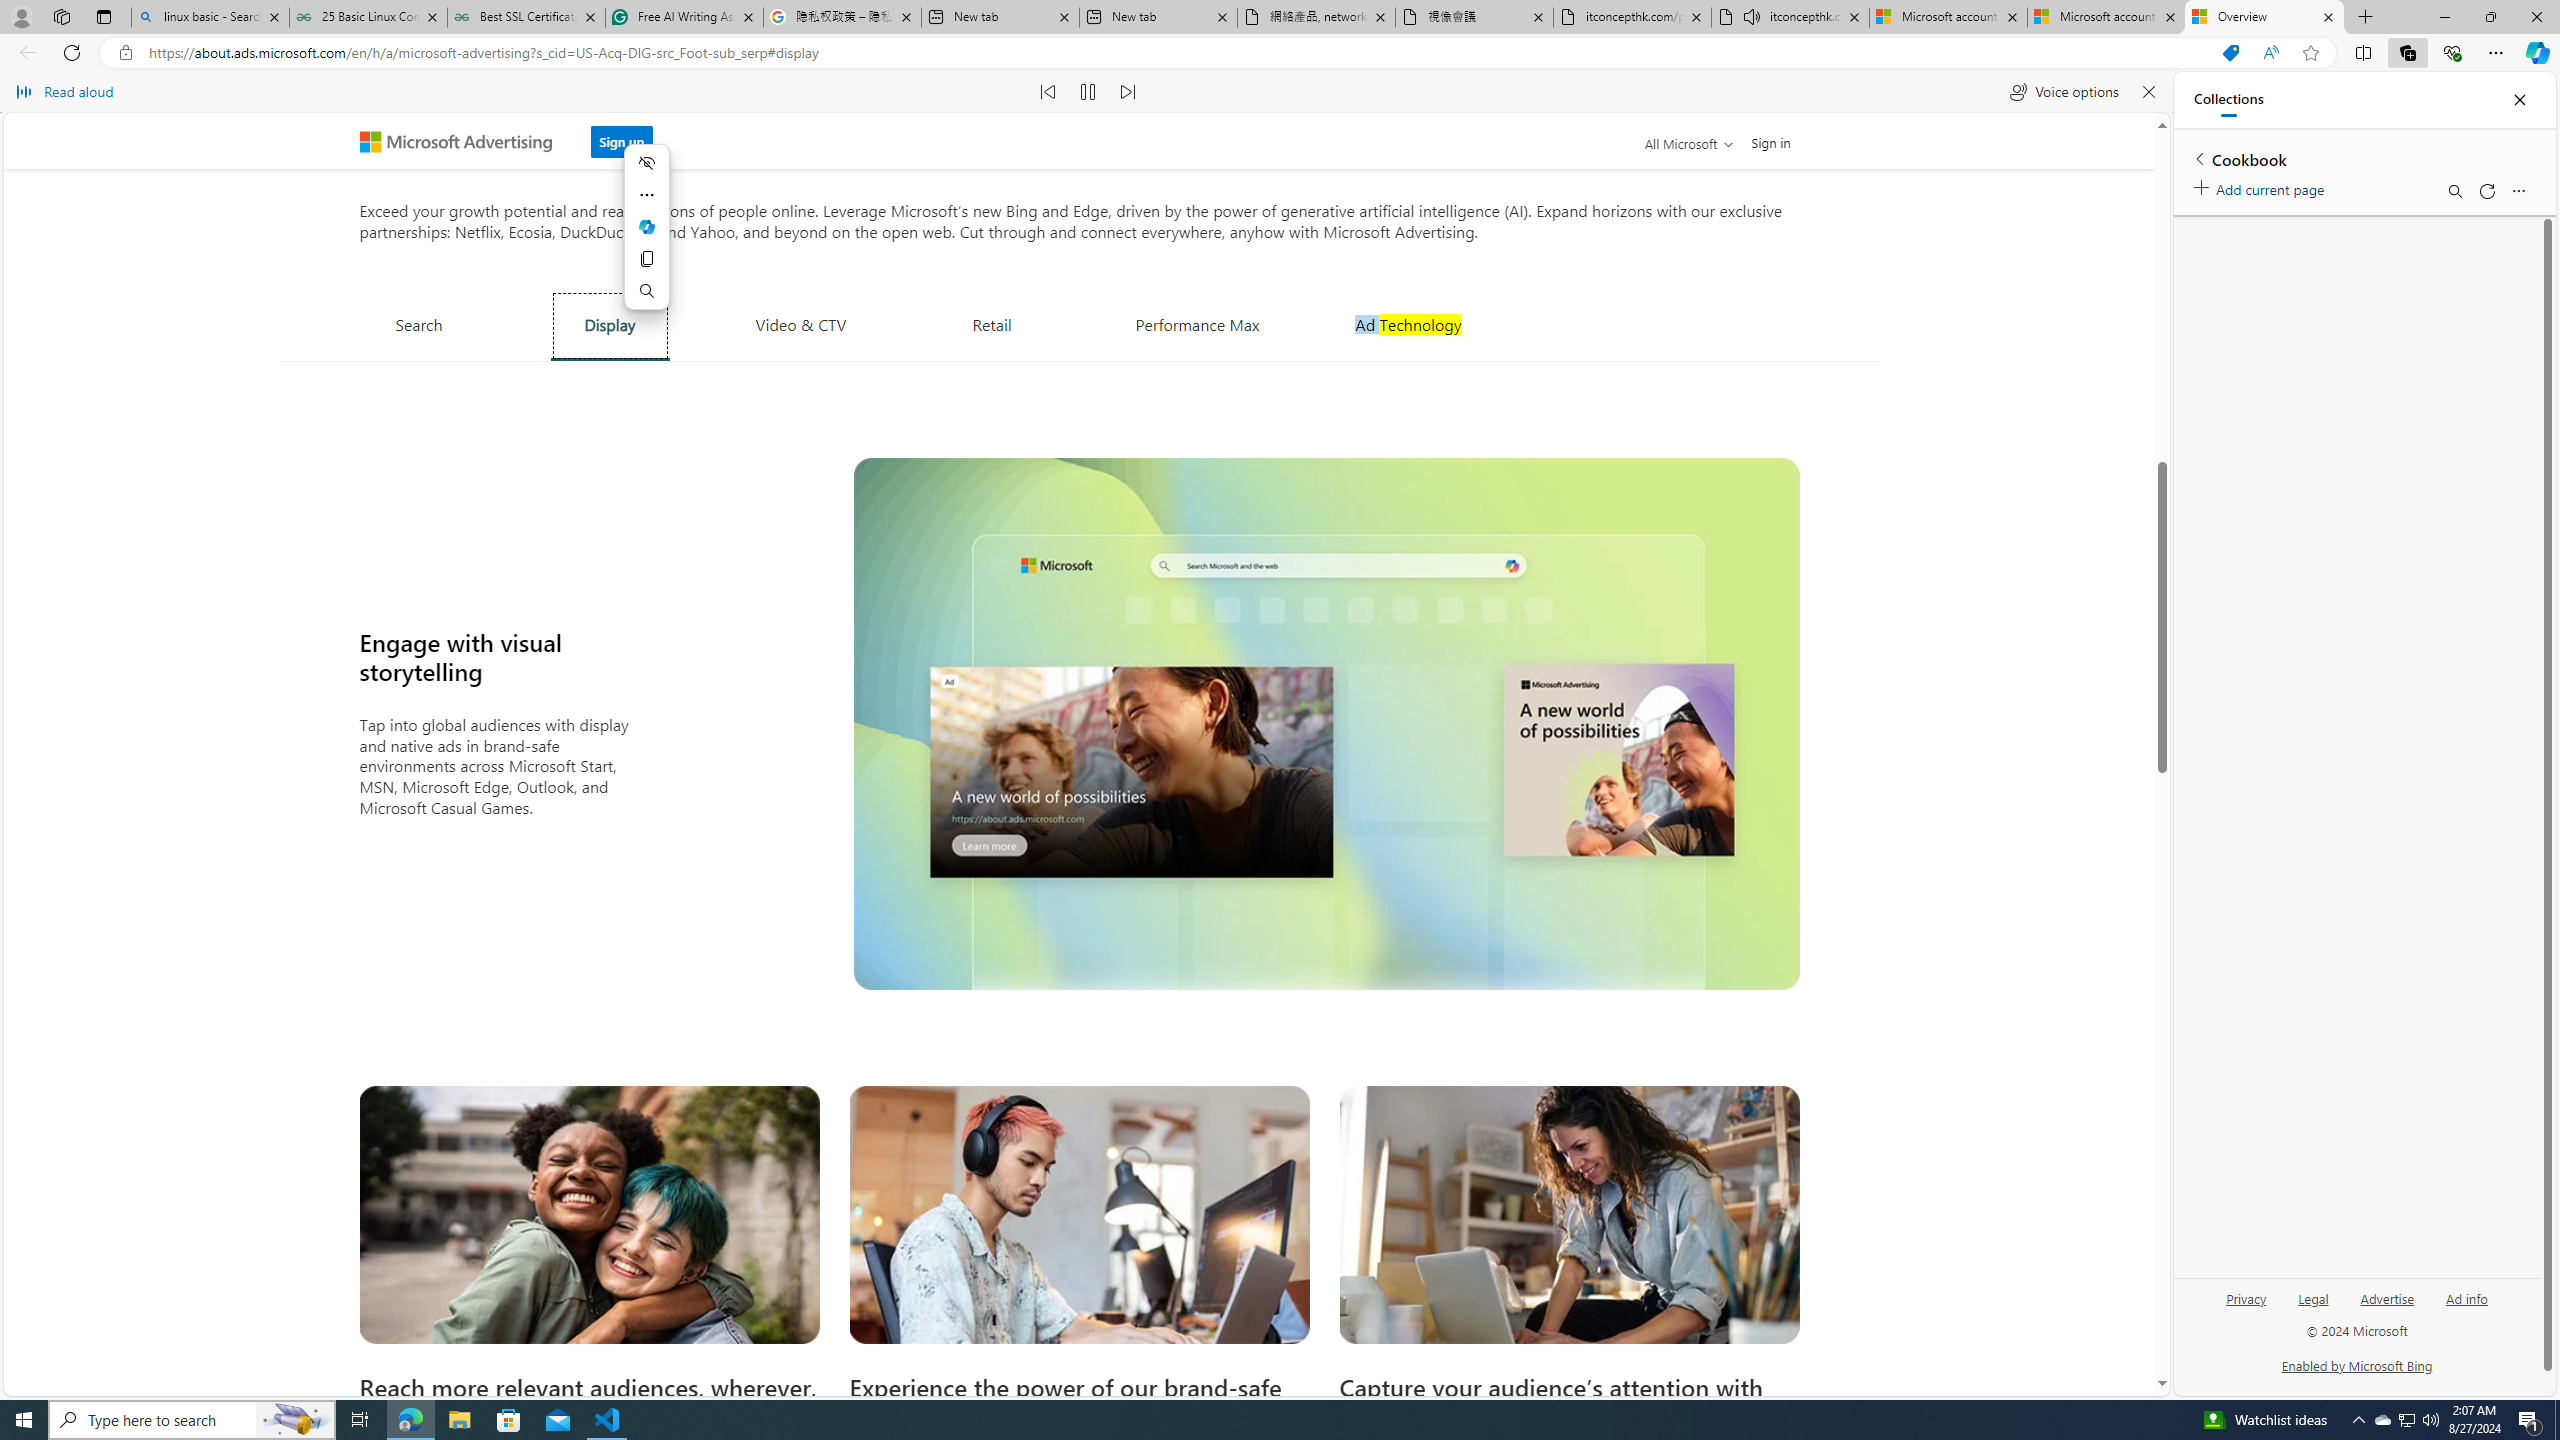  Describe the element at coordinates (1752, 16) in the screenshot. I see `Mute tab` at that location.